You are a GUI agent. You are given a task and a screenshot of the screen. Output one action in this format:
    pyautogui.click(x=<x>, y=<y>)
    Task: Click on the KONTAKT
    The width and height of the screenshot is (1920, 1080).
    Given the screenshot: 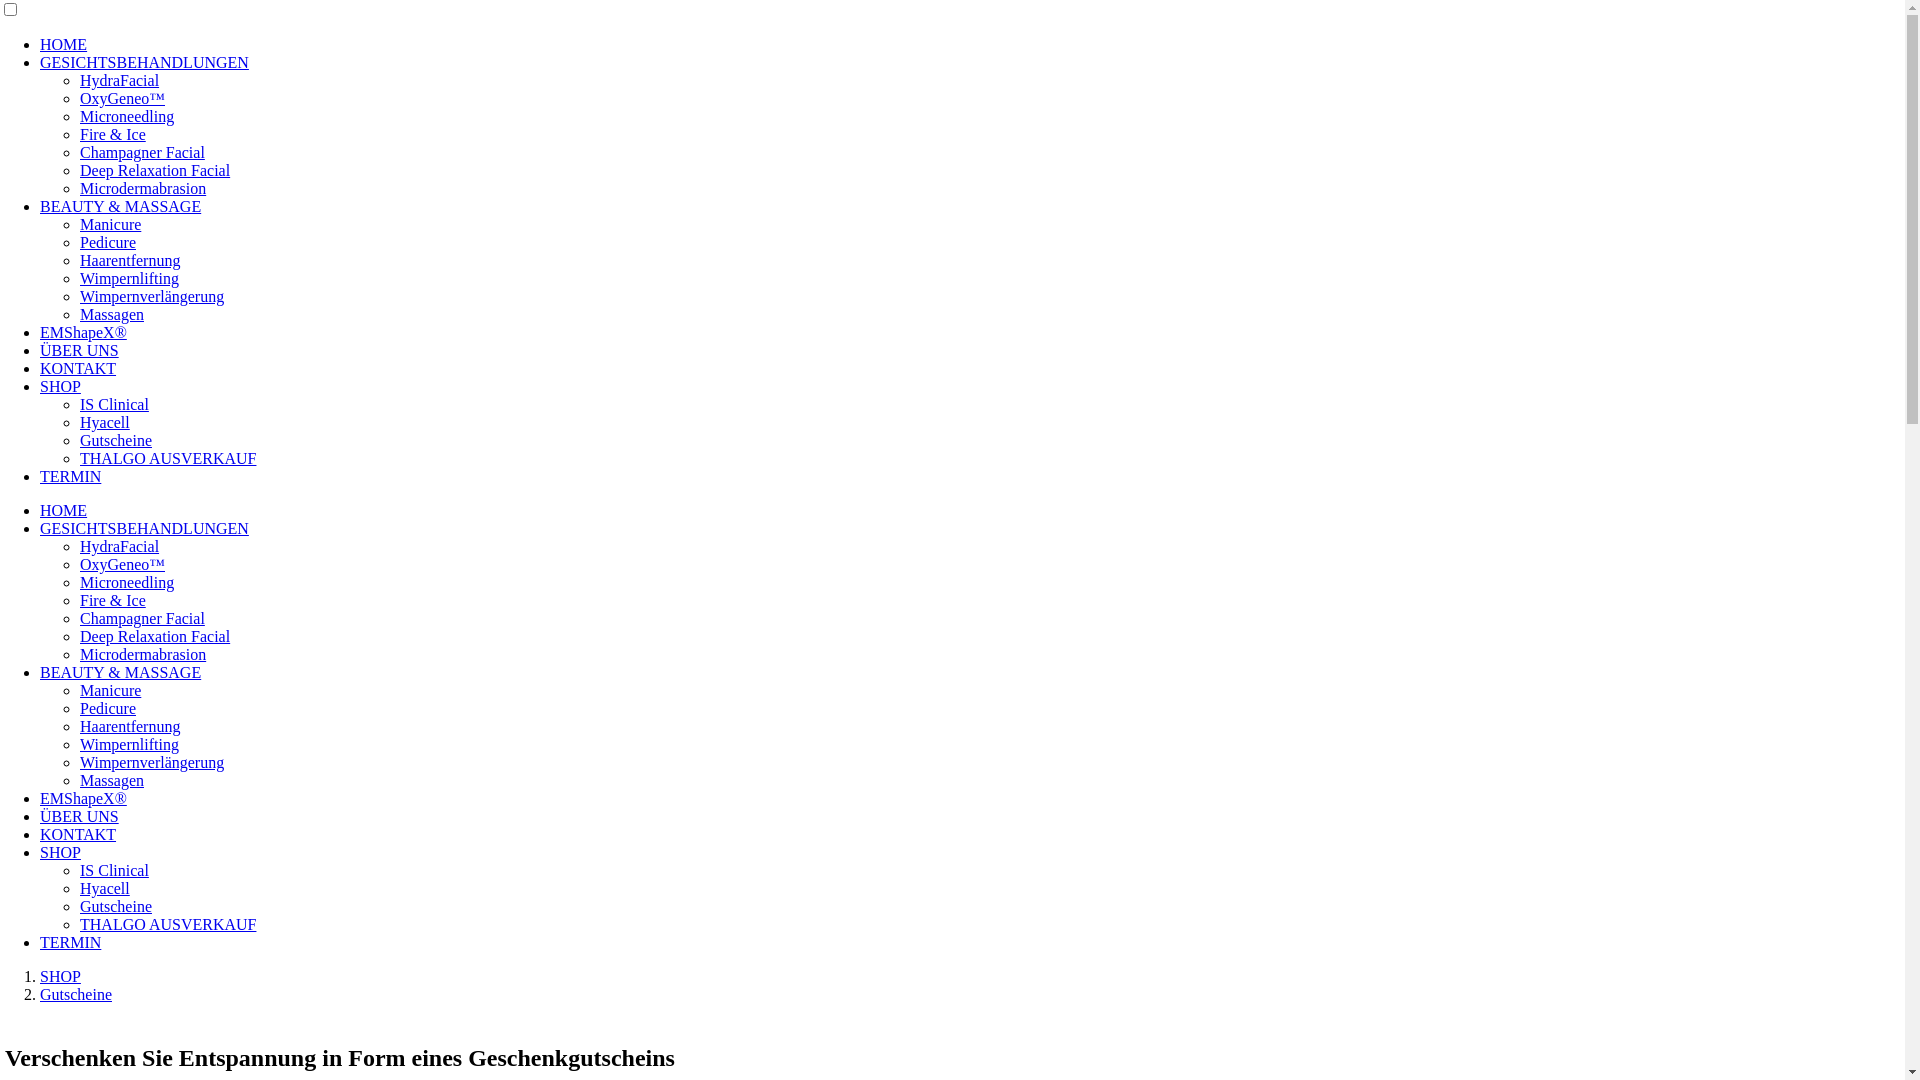 What is the action you would take?
    pyautogui.click(x=78, y=834)
    